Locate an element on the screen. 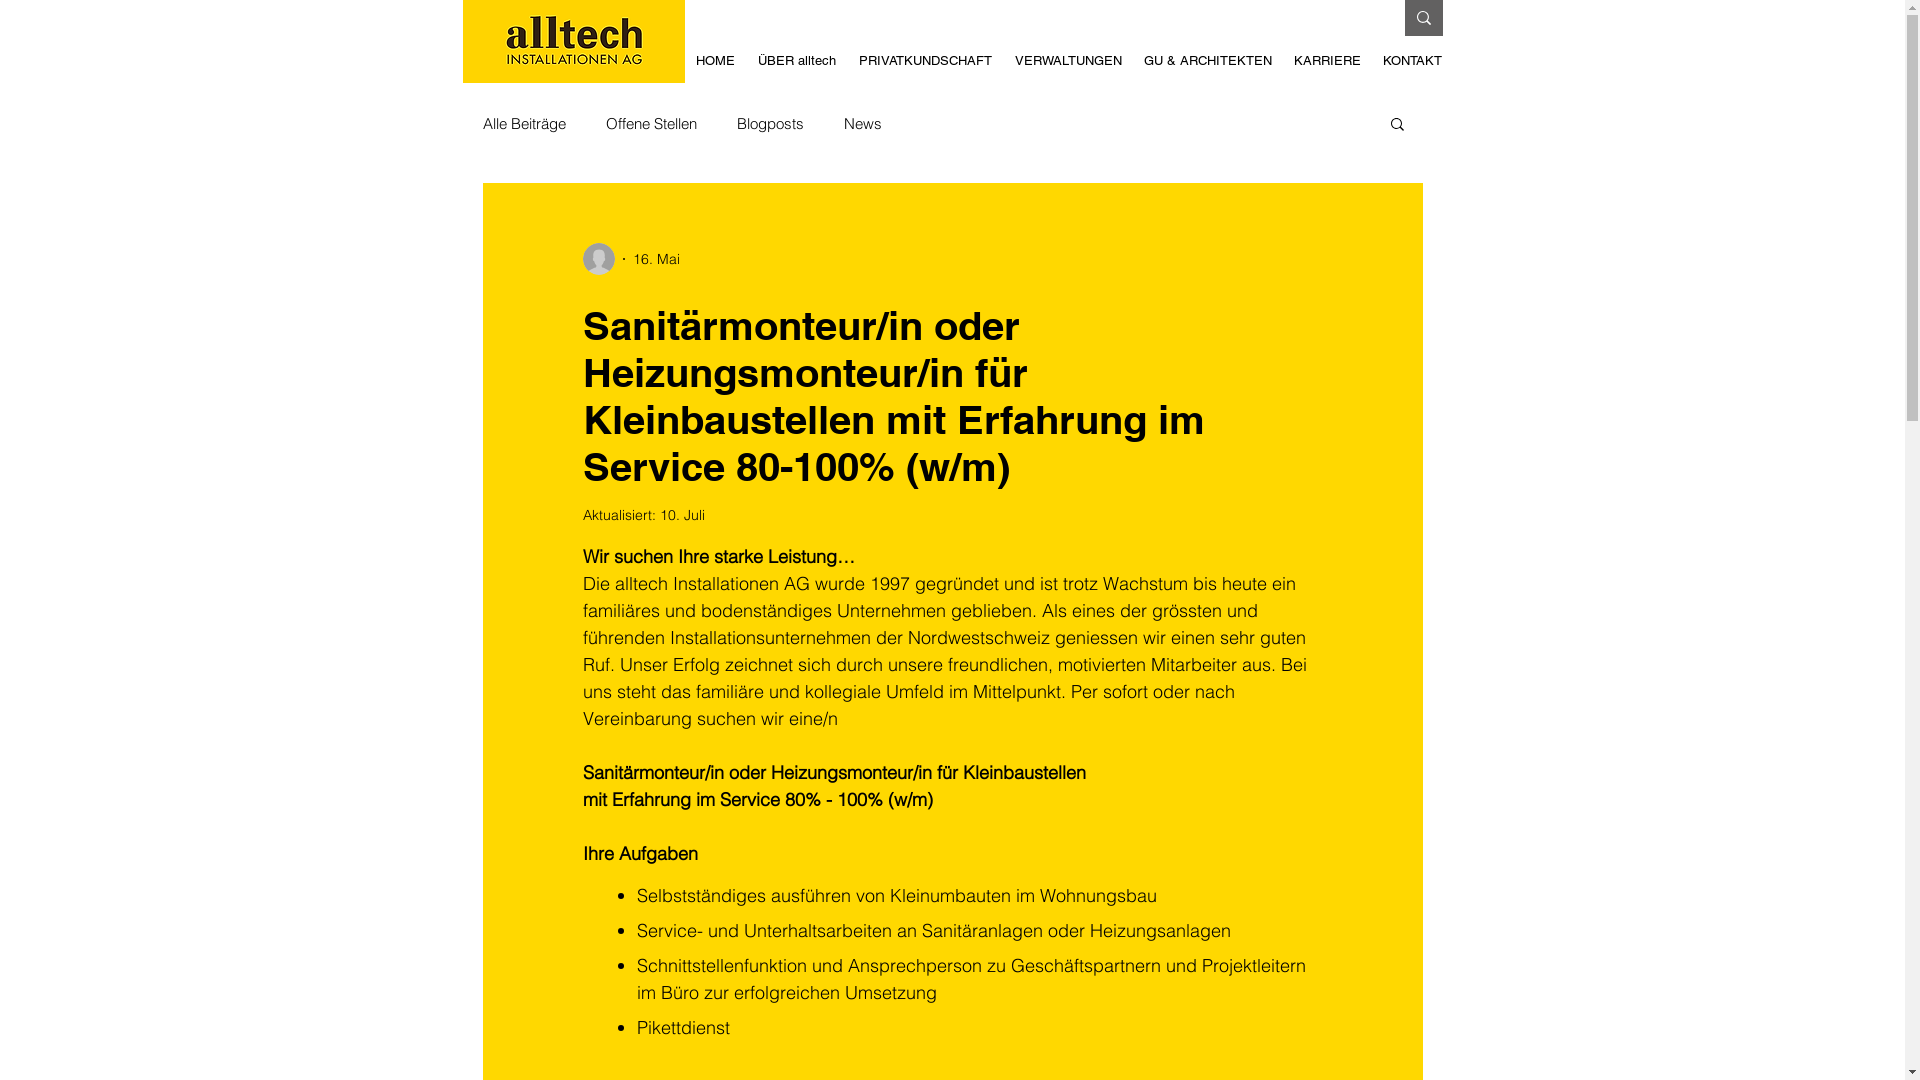 The width and height of the screenshot is (1920, 1080). PRIVATKUNDSCHAFT is located at coordinates (926, 61).